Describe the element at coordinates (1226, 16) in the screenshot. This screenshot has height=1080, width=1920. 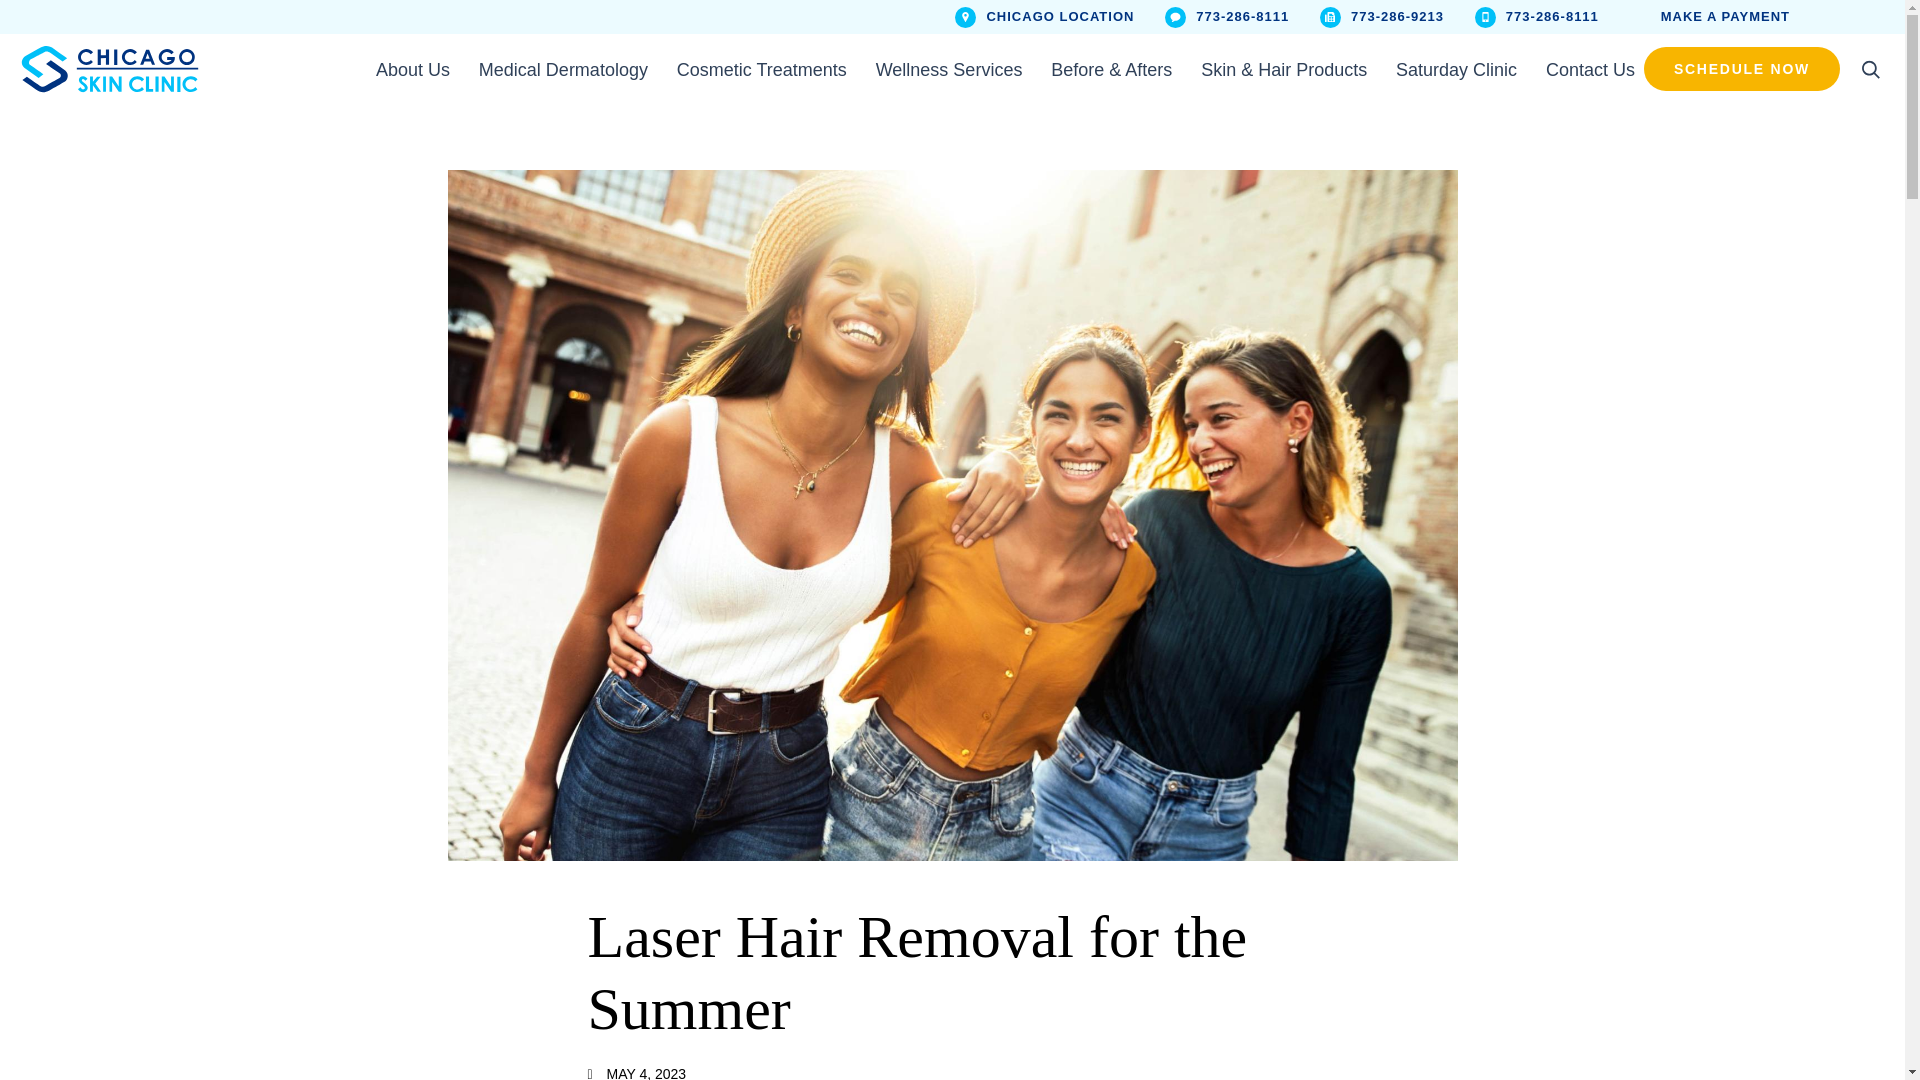
I see `773-286-8111` at that location.